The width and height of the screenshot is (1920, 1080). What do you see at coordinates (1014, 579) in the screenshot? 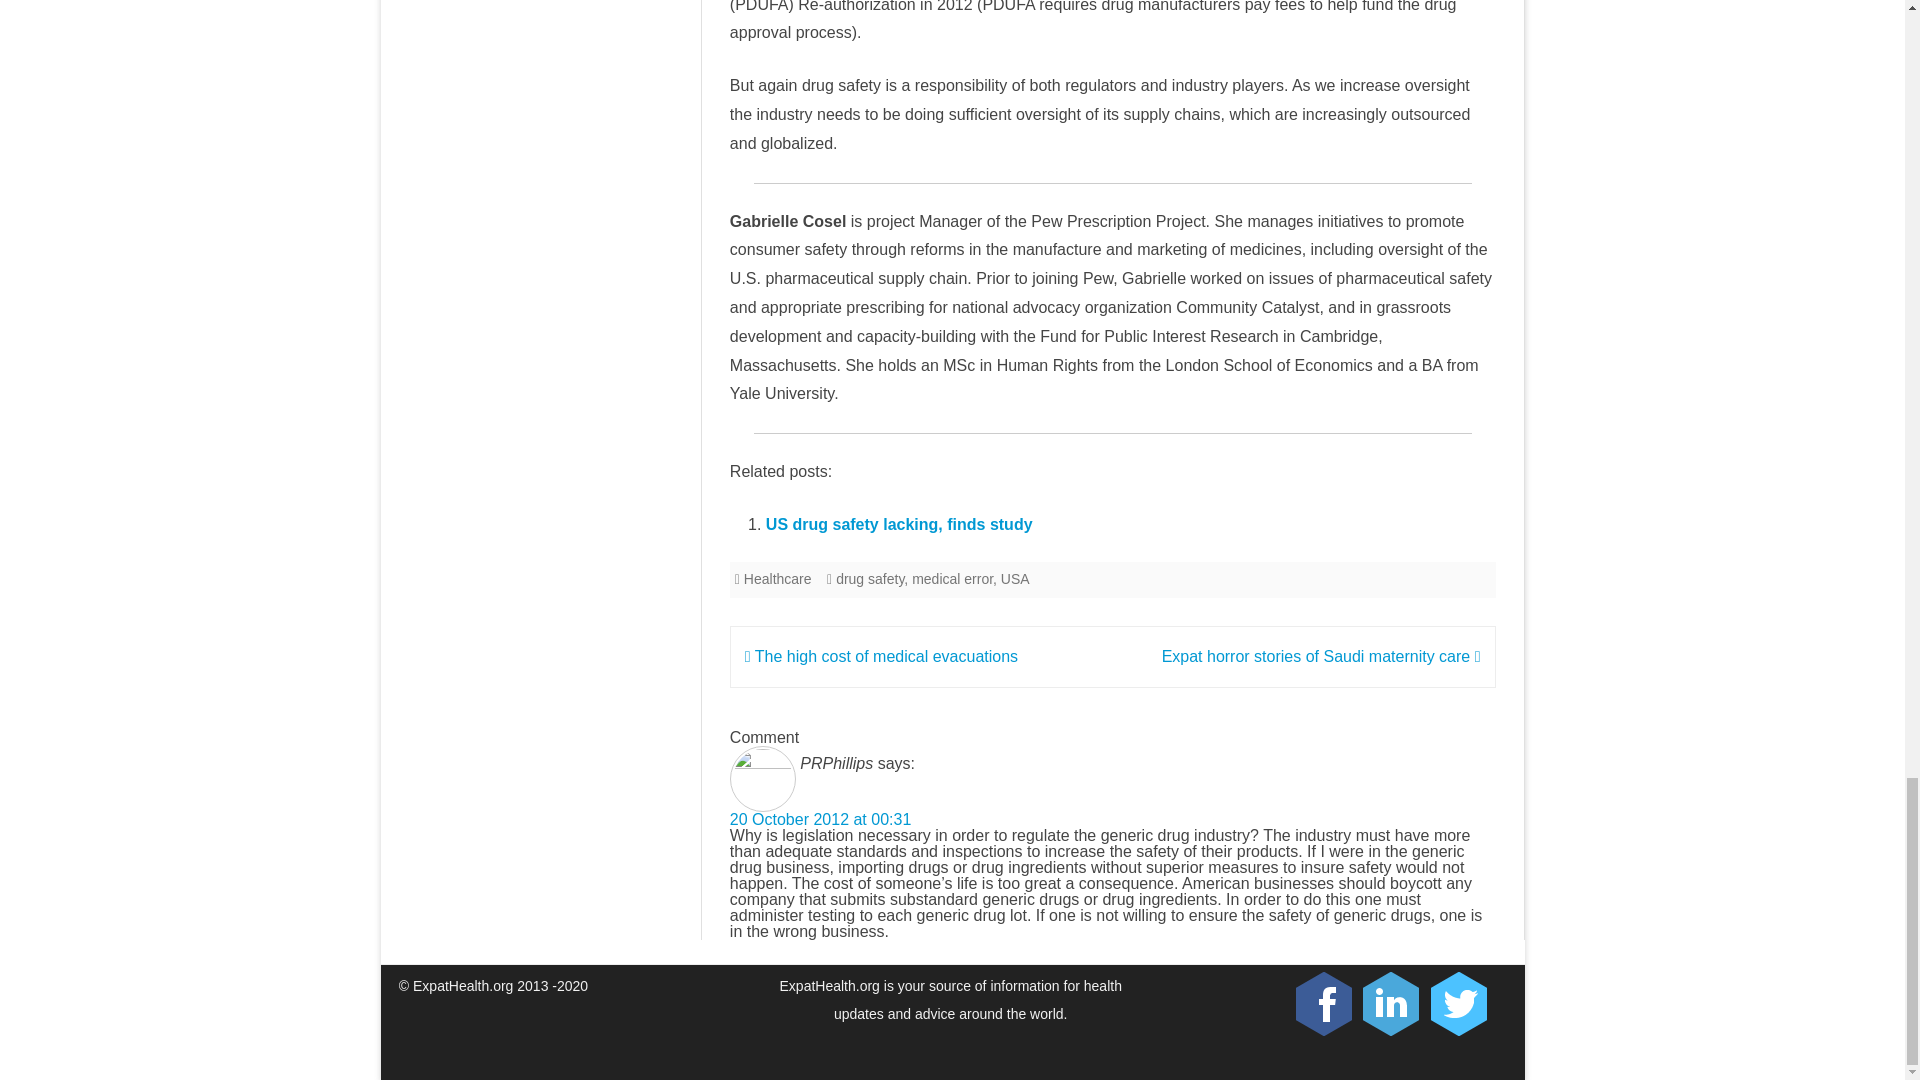
I see `USA` at bounding box center [1014, 579].